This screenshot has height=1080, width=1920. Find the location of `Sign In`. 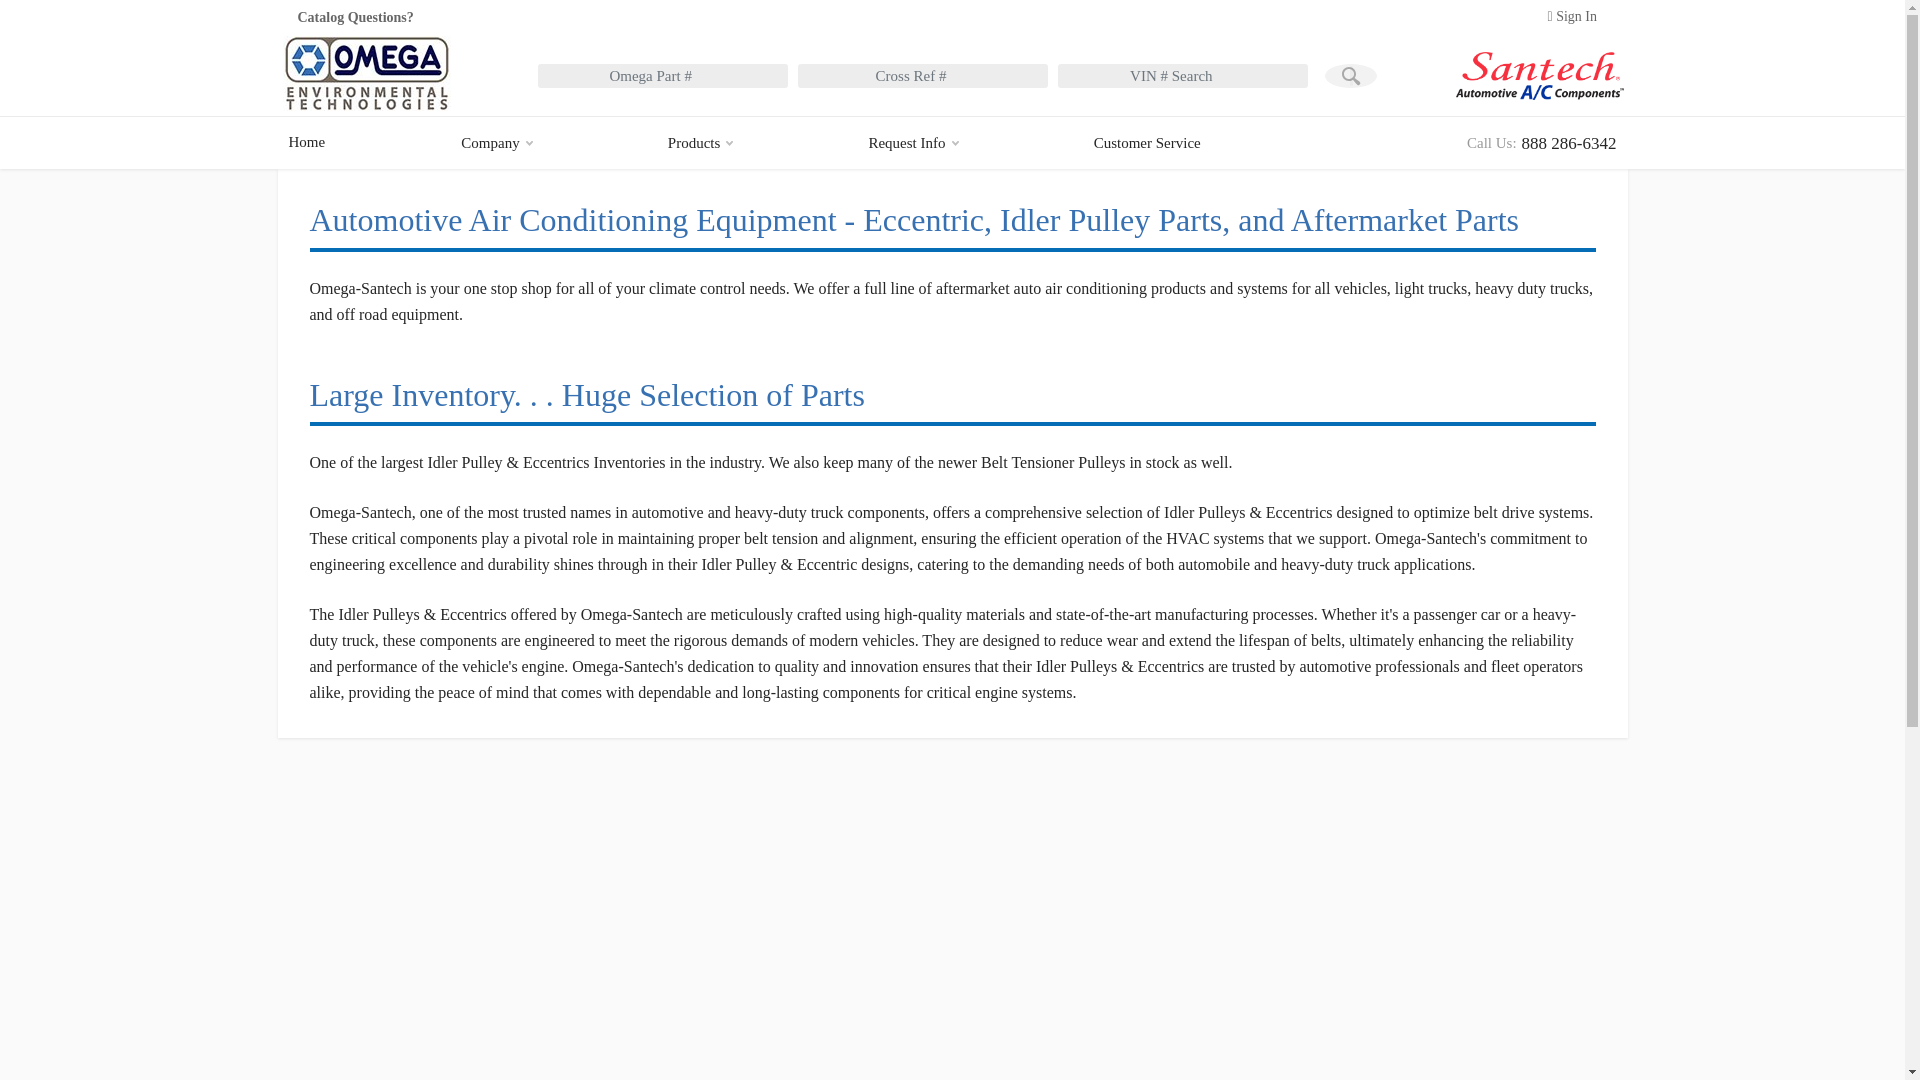

Sign In is located at coordinates (308, 143).